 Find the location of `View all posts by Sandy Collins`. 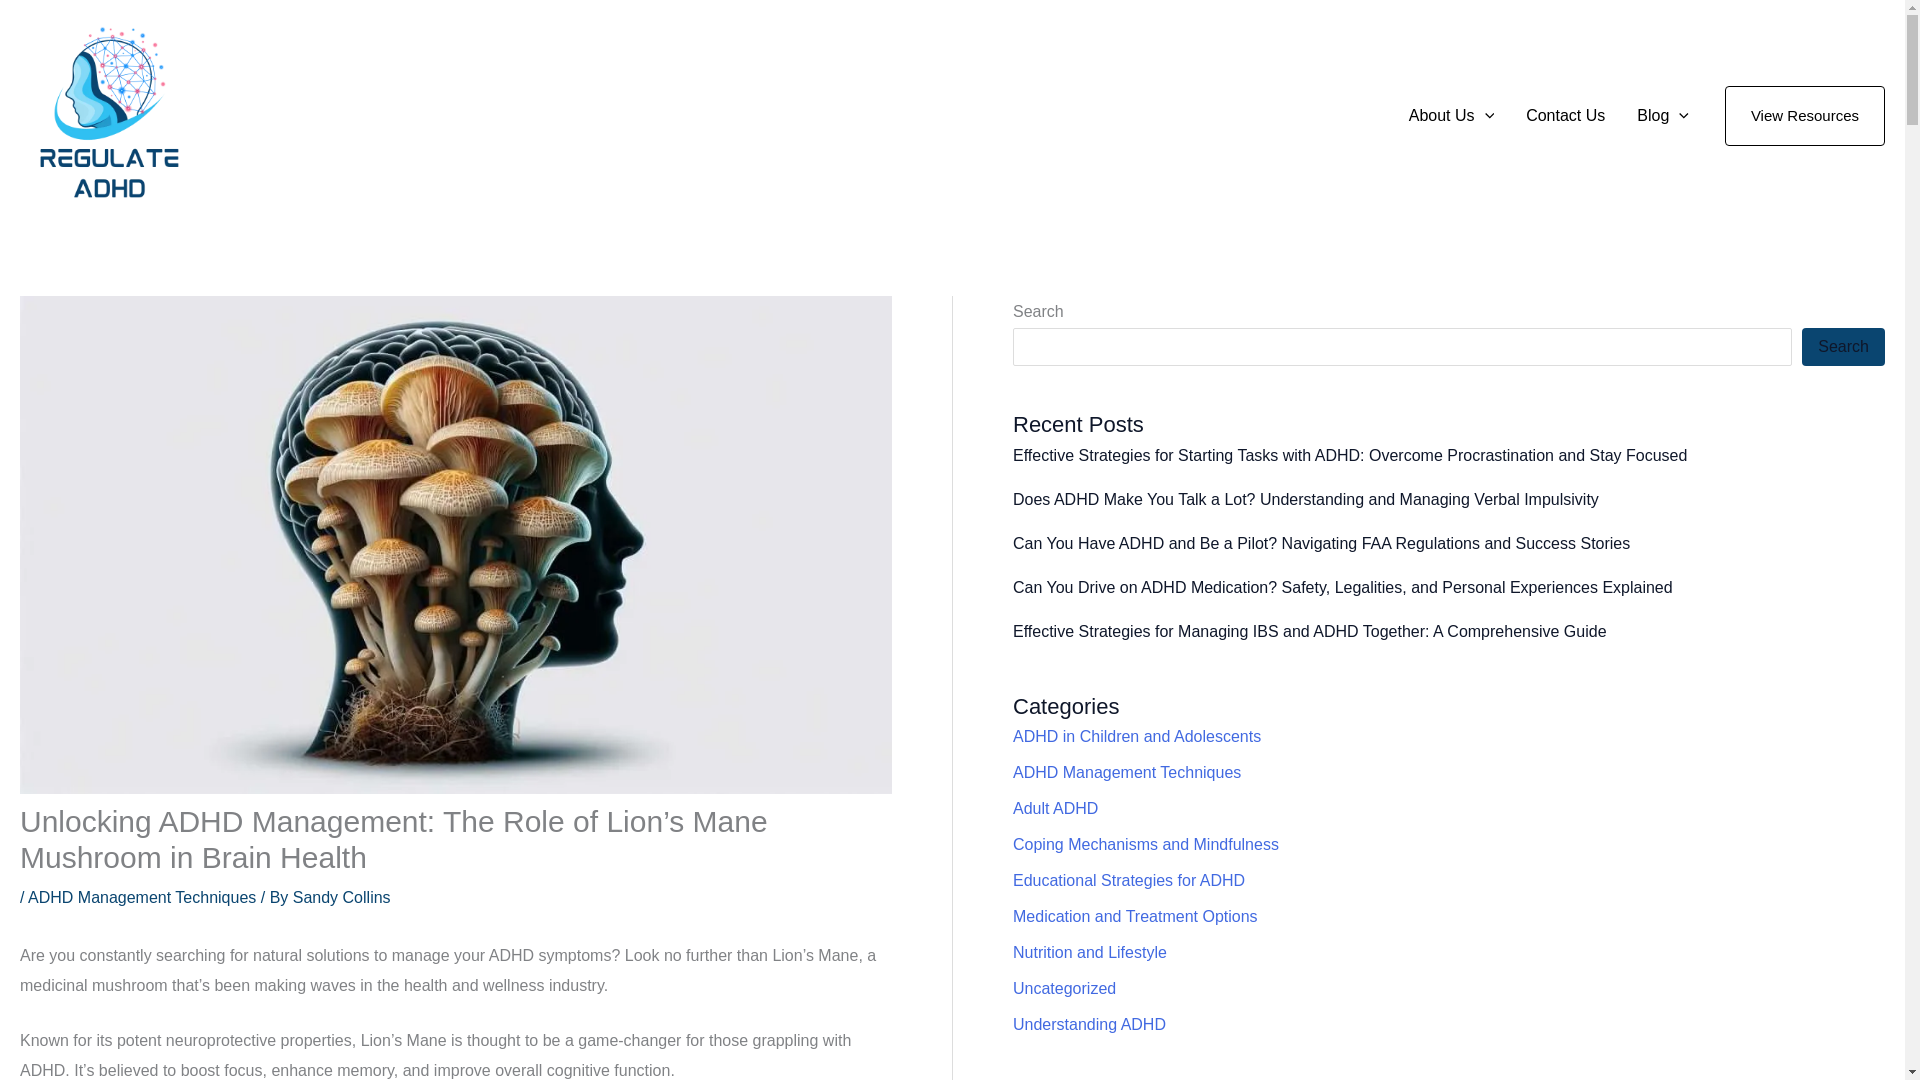

View all posts by Sandy Collins is located at coordinates (342, 897).